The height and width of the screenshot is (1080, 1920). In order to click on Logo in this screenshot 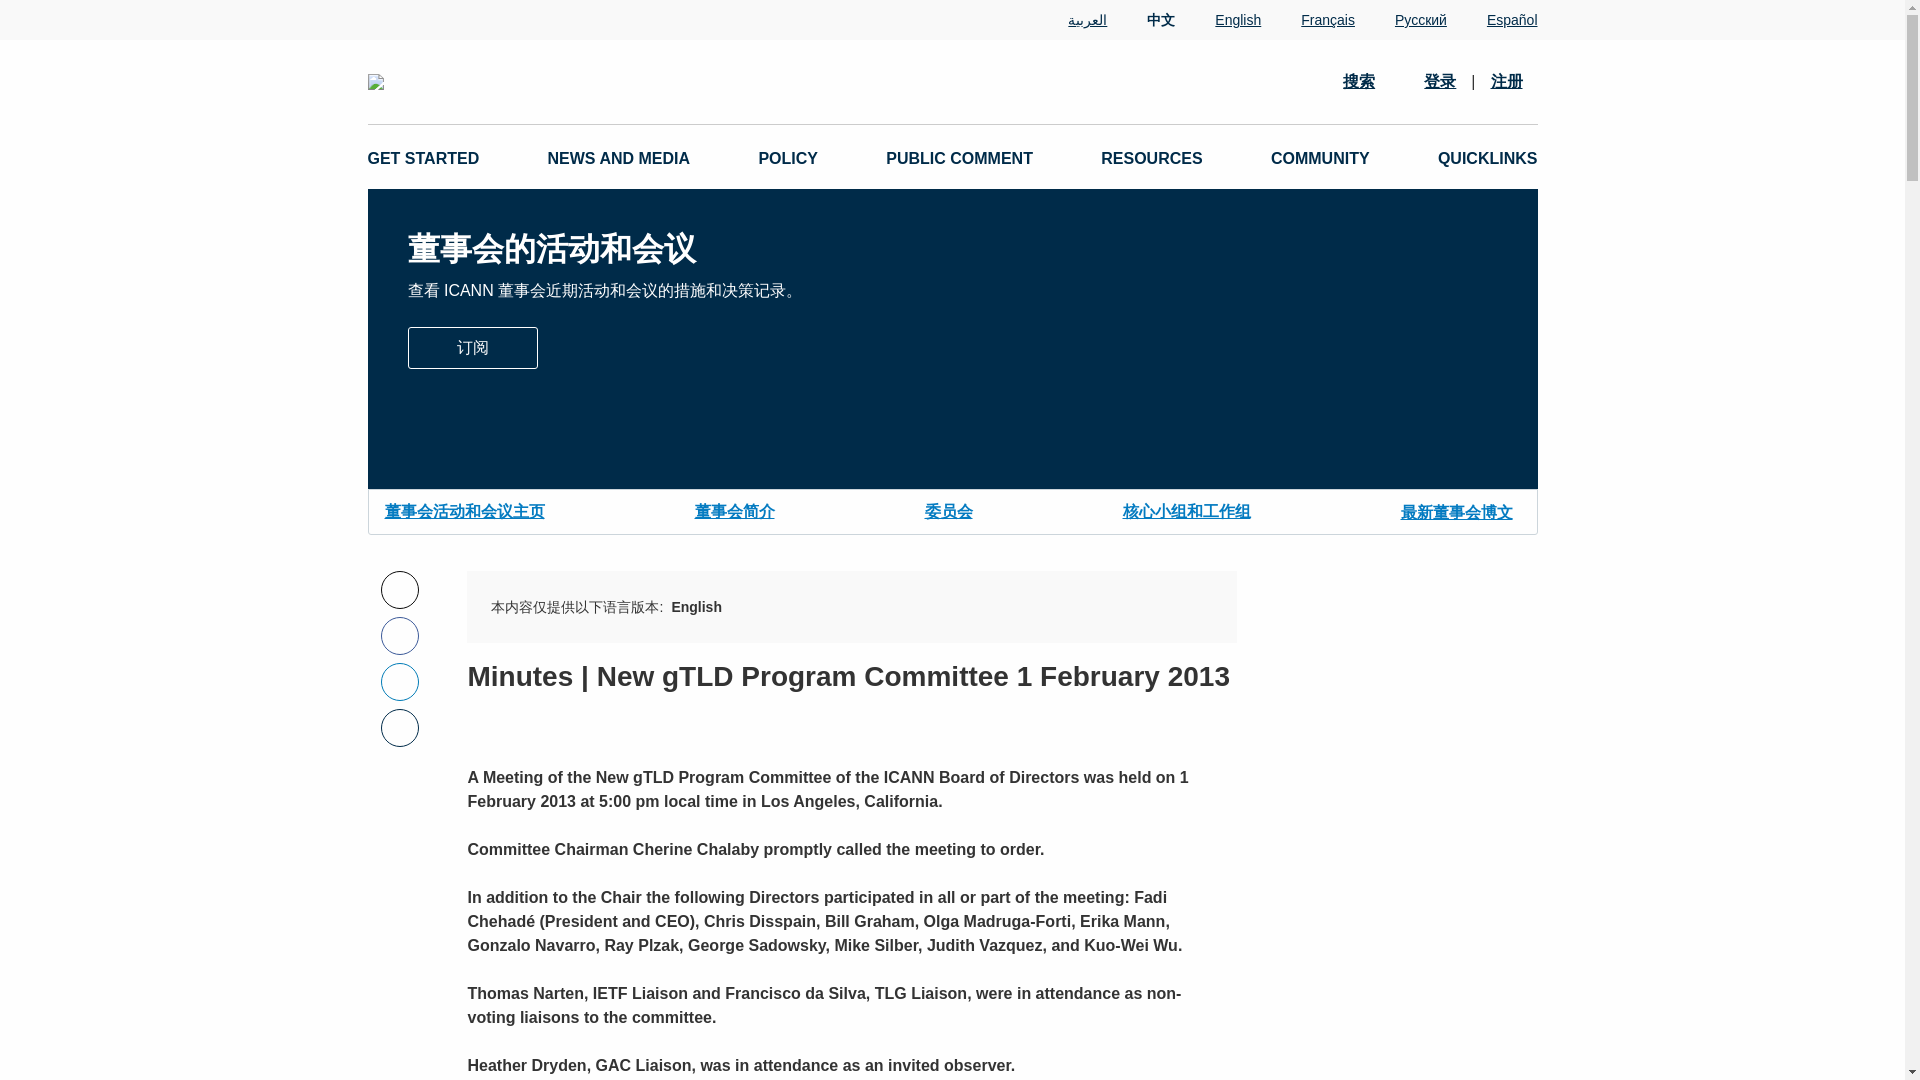, I will do `click(596, 82)`.